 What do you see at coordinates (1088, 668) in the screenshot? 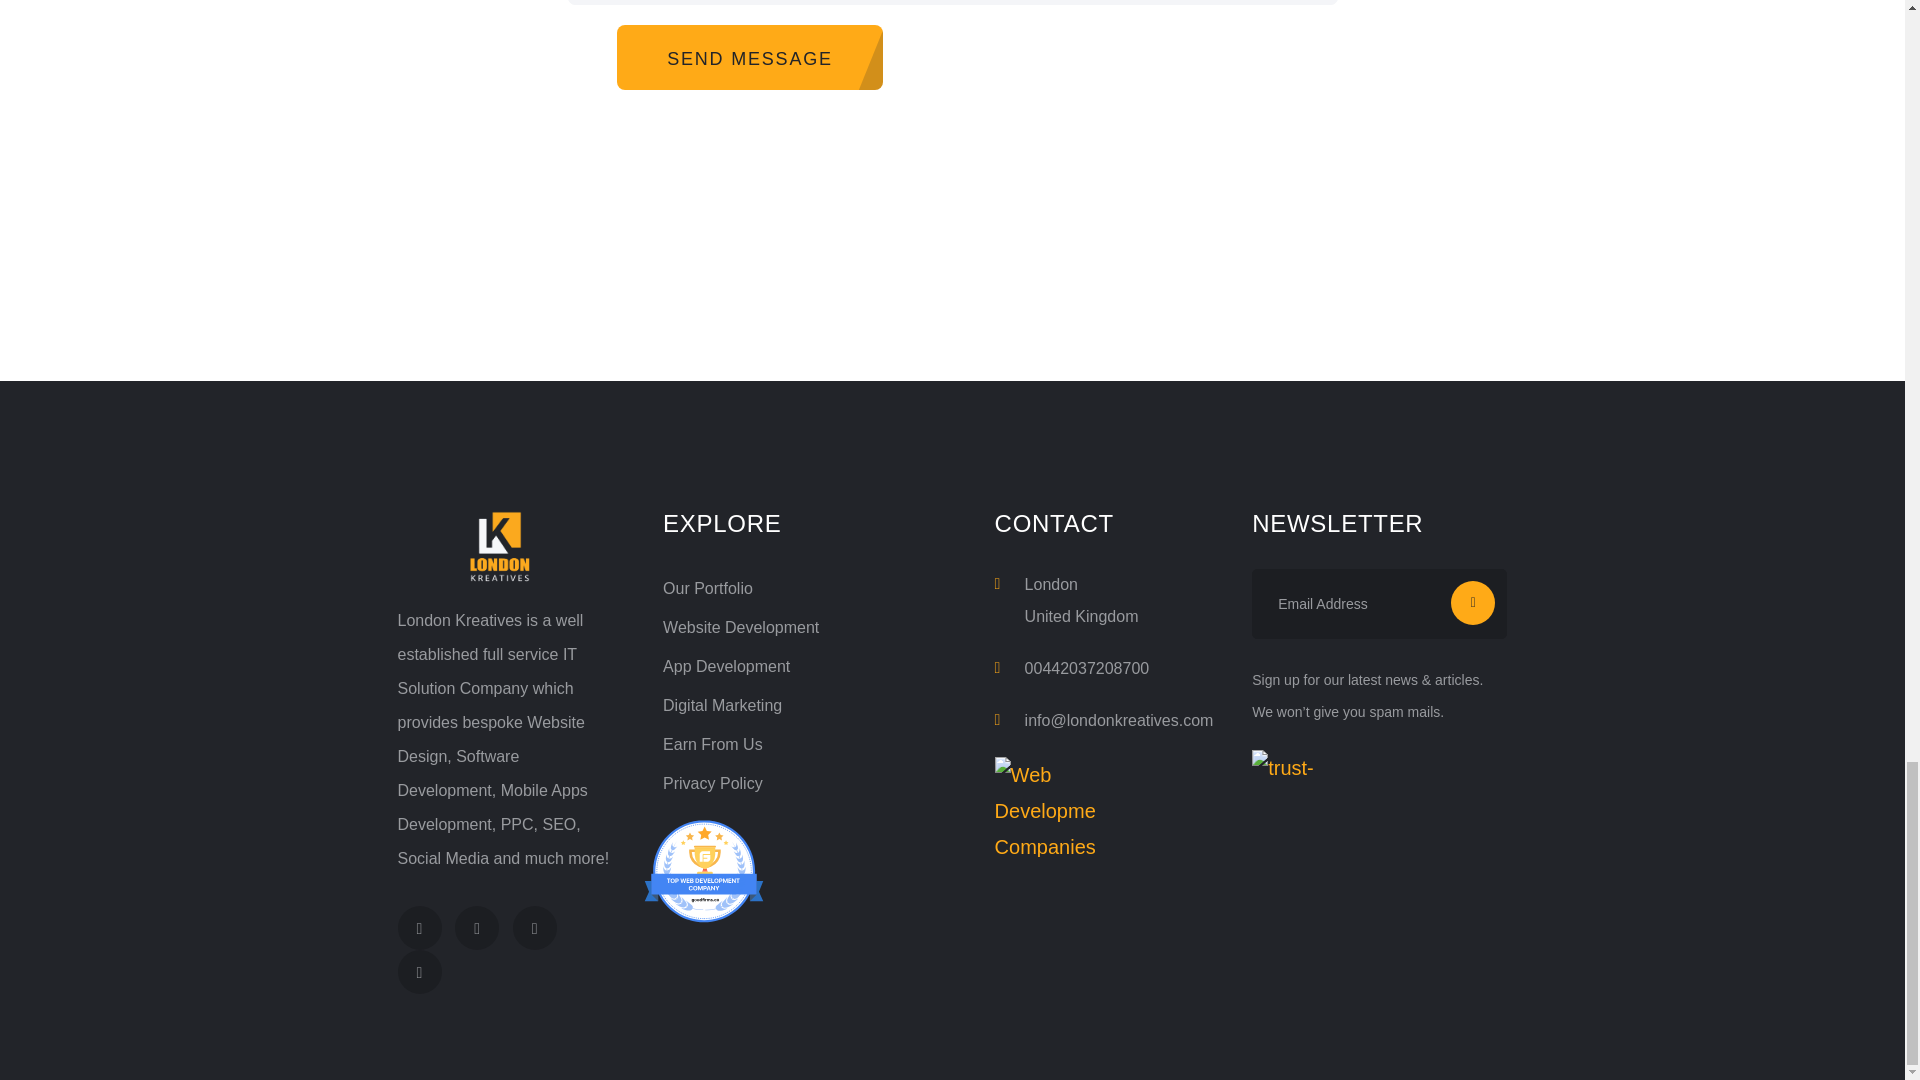
I see `00442037208700` at bounding box center [1088, 668].